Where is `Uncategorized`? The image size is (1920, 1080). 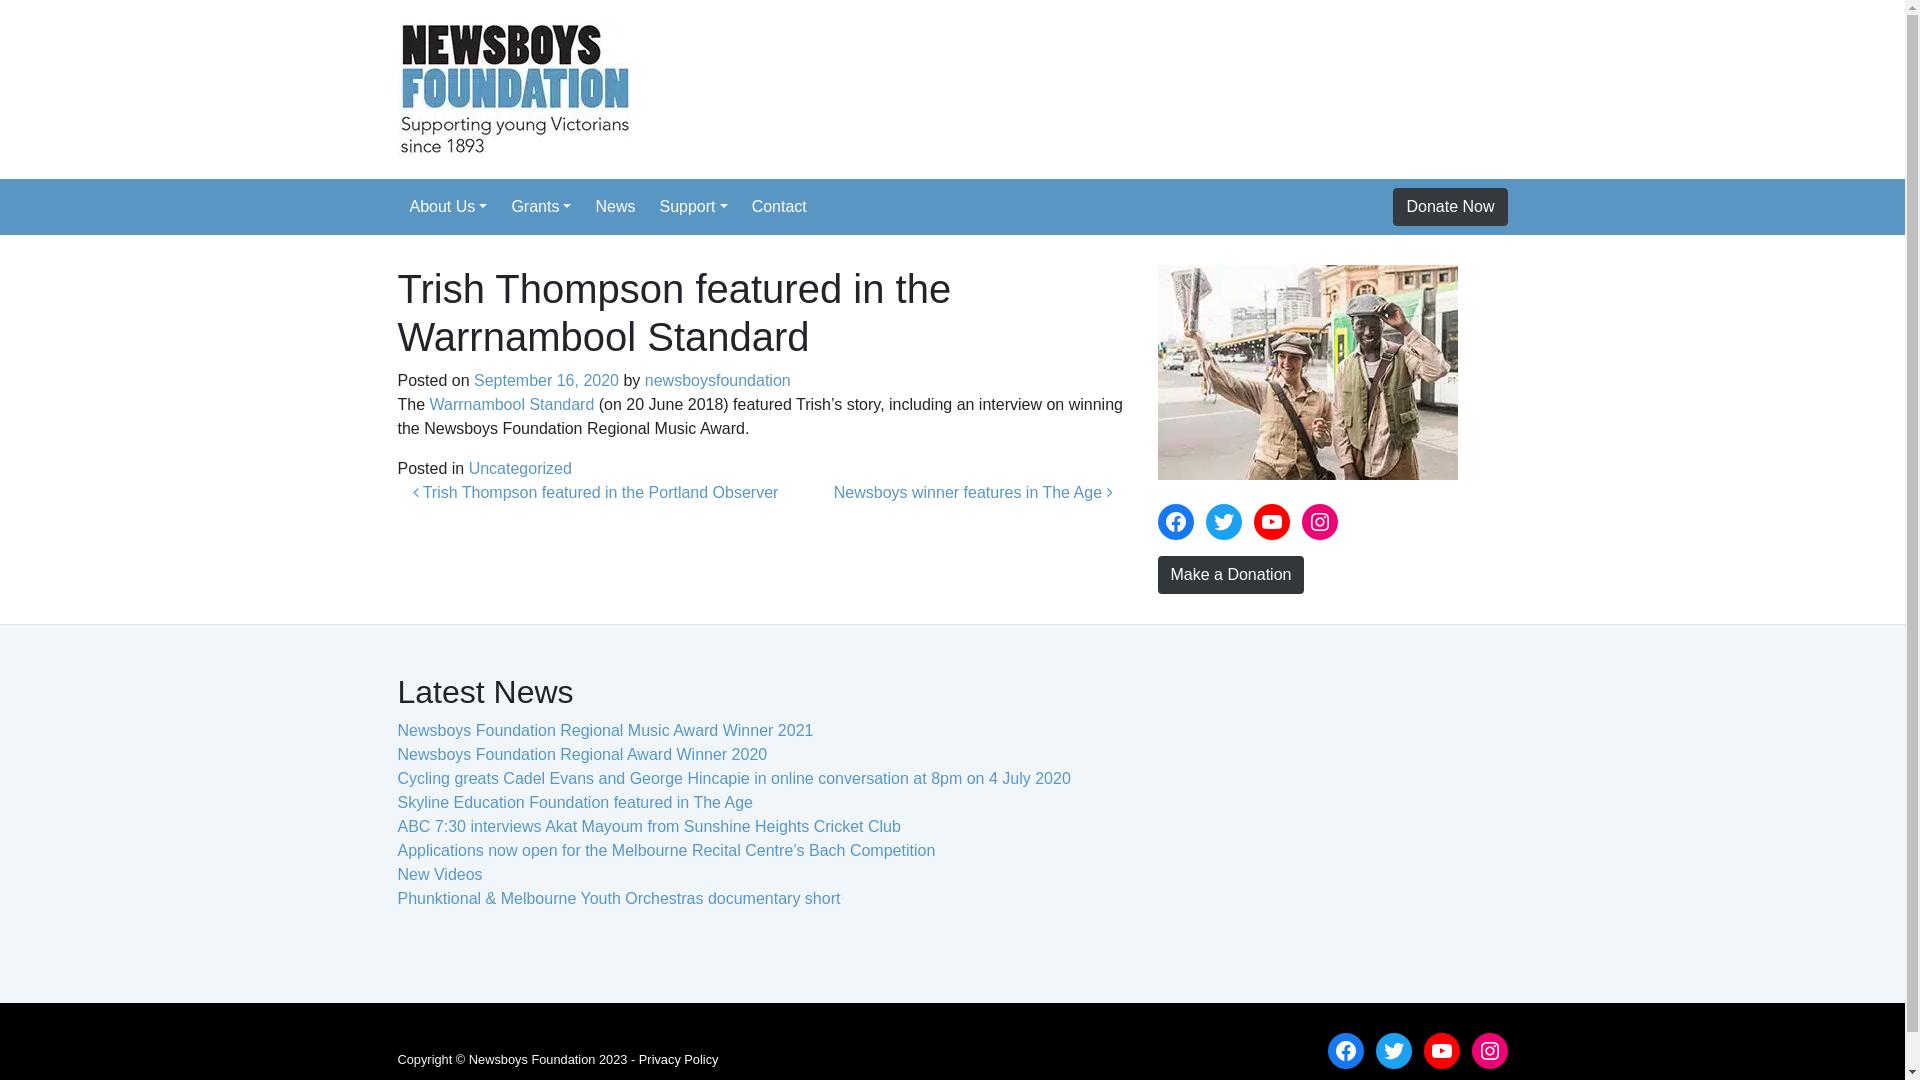
Uncategorized is located at coordinates (520, 468).